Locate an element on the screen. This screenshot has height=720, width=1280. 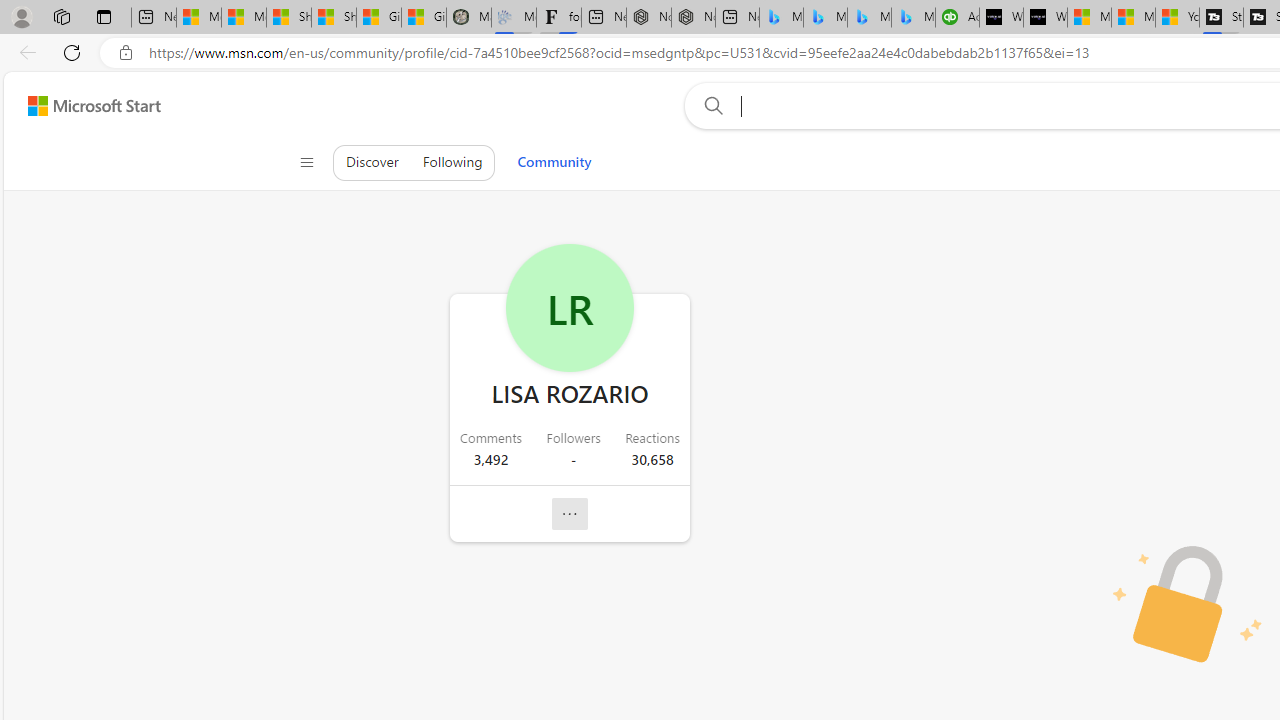
Gilma and Hector both pose tropical trouble for Hawaii is located at coordinates (423, 18).